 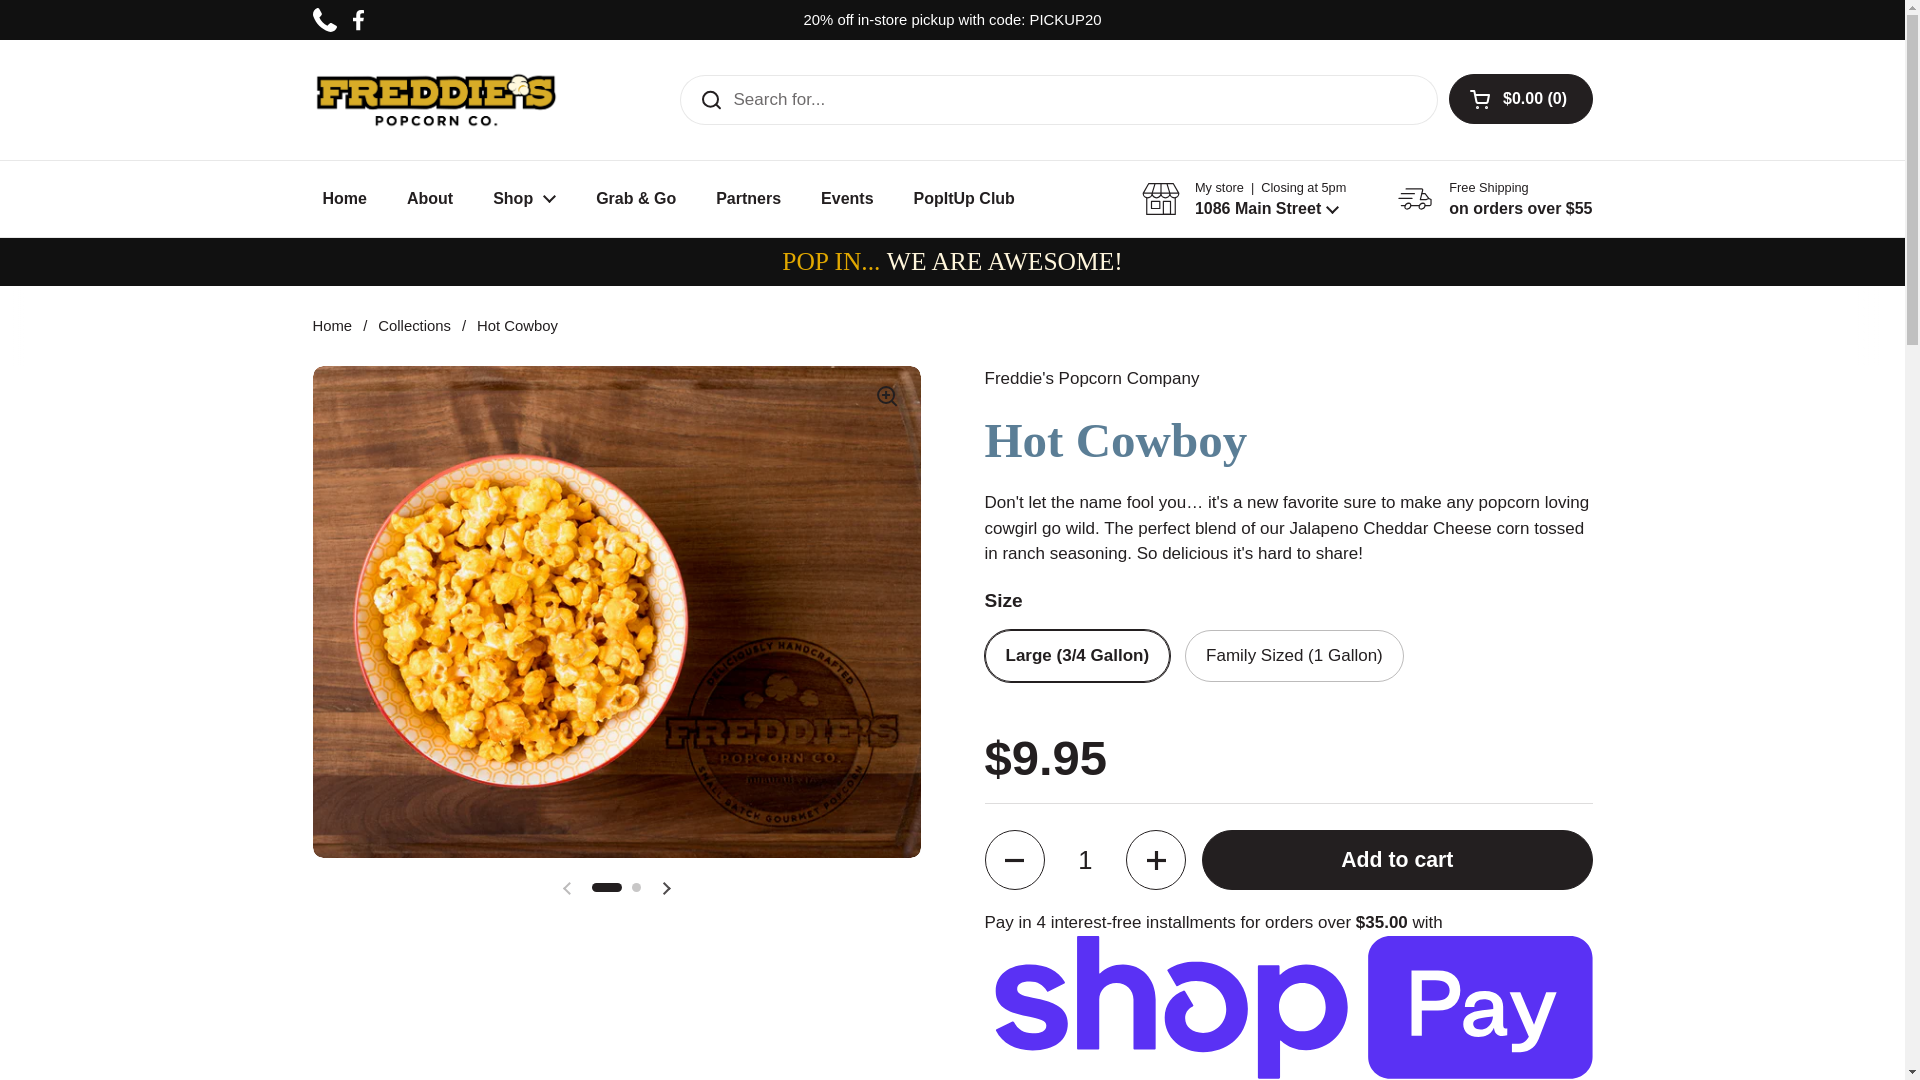 I want to click on PopItUp Club, so click(x=964, y=199).